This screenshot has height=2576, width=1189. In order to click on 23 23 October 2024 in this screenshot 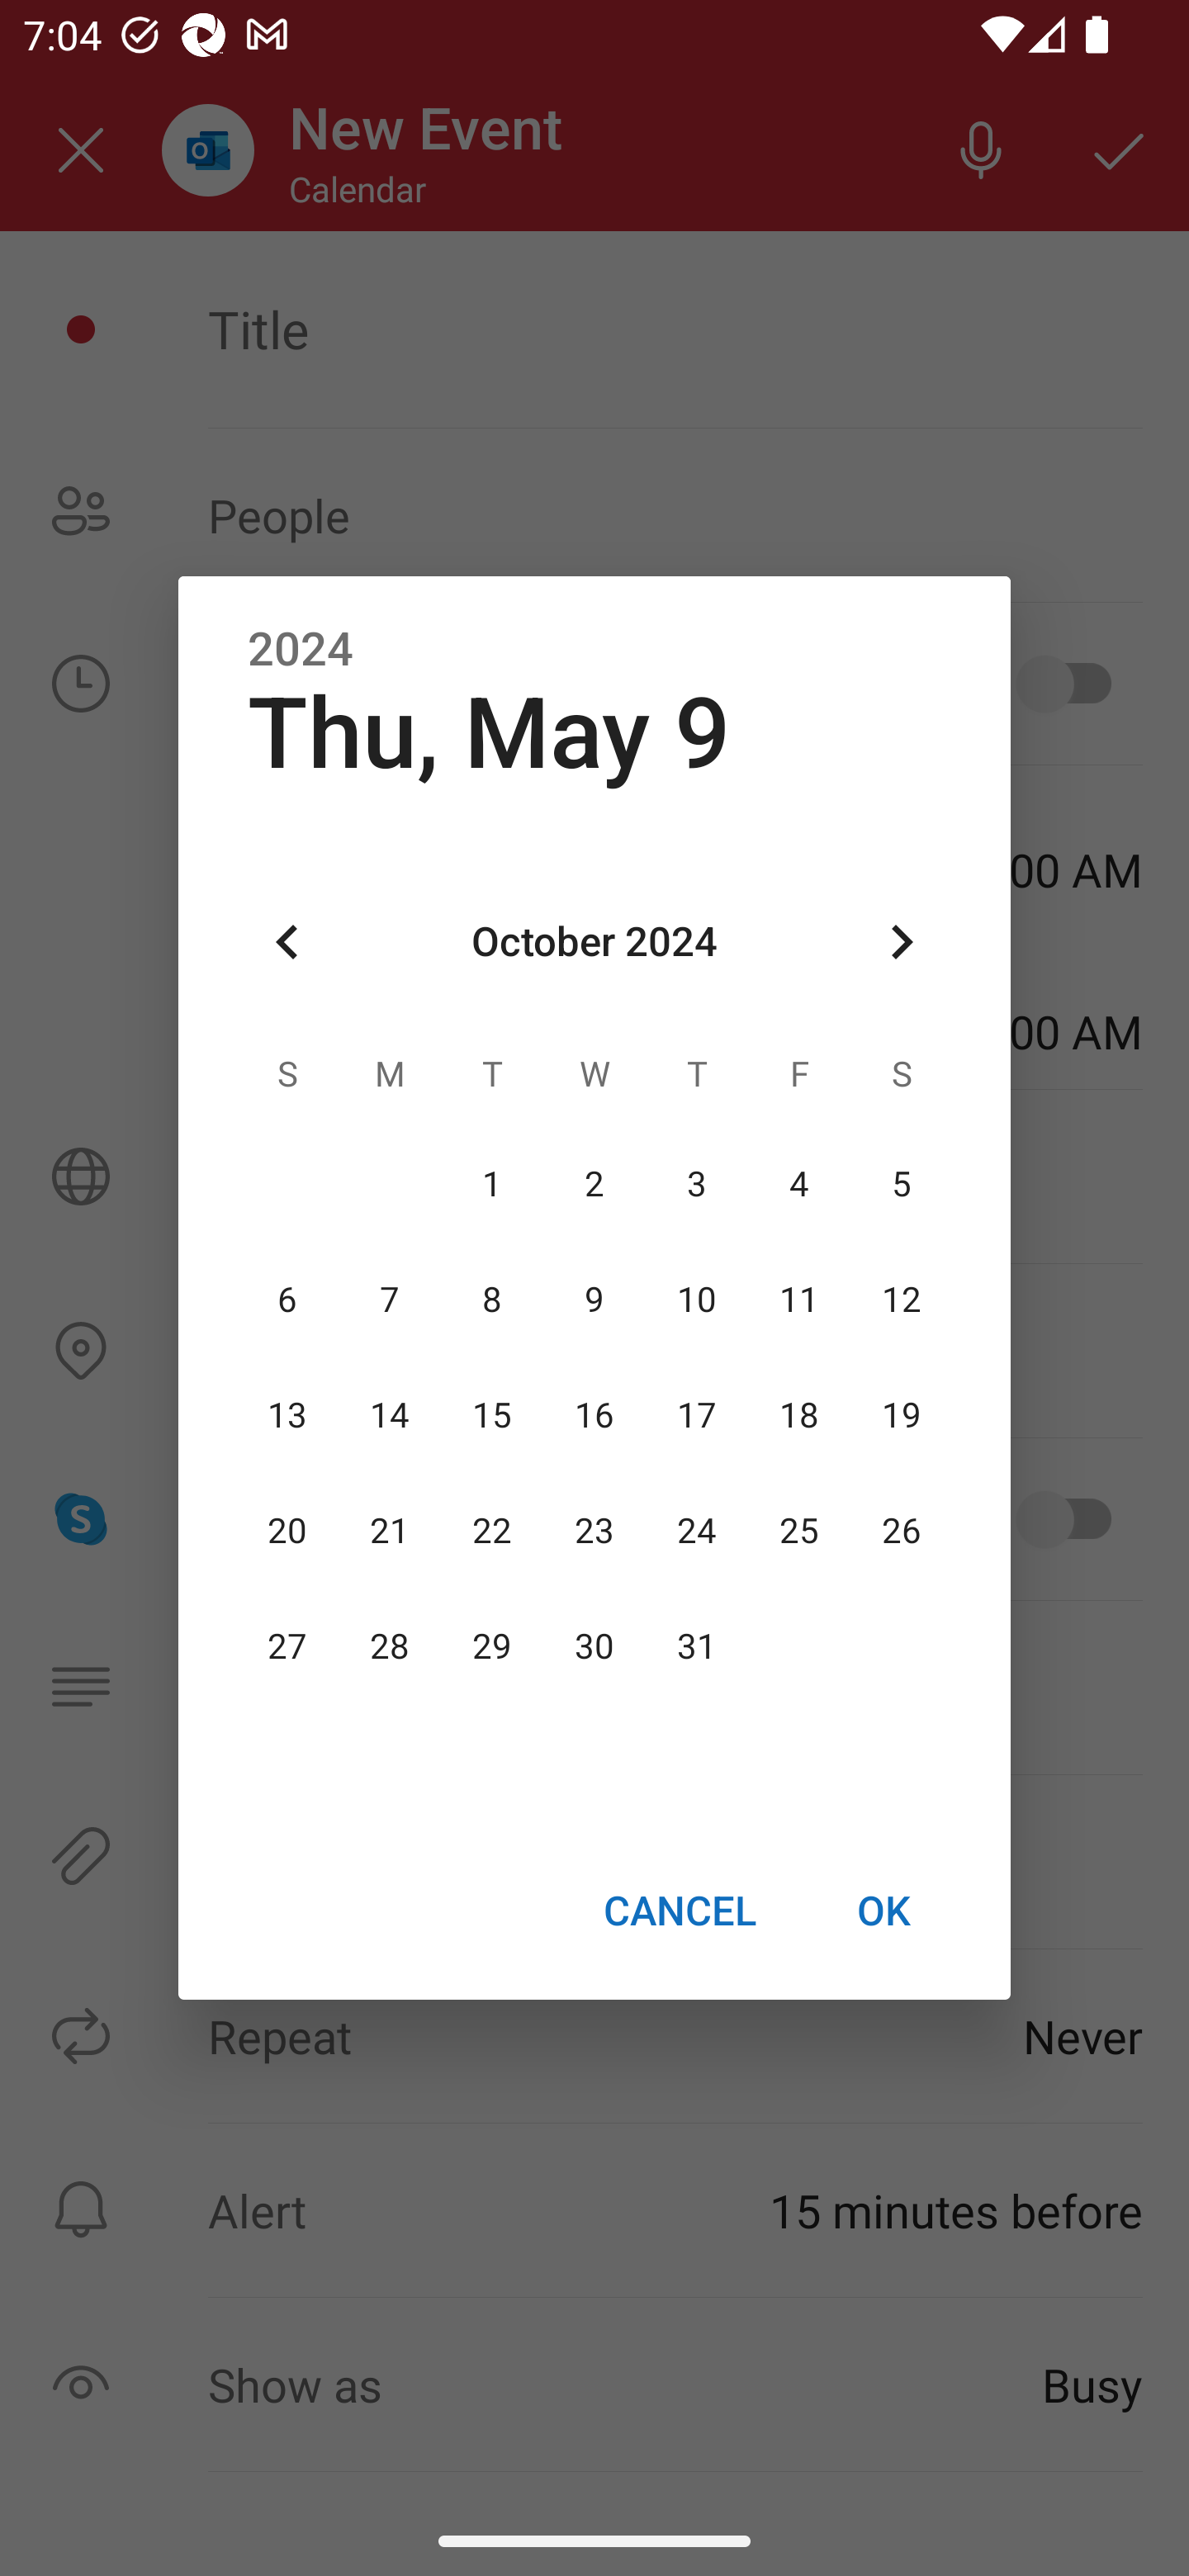, I will do `click(594, 1531)`.